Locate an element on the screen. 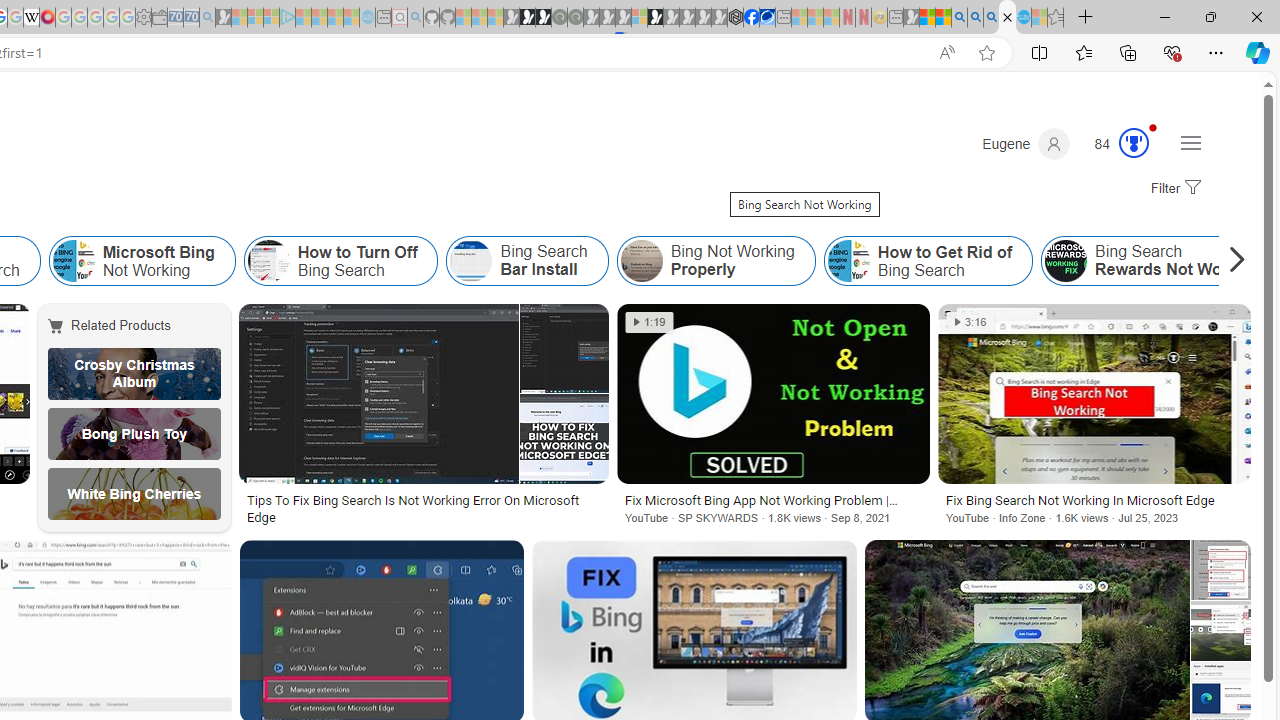 This screenshot has width=1280, height=720. Class: item col is located at coordinates (928, 260).